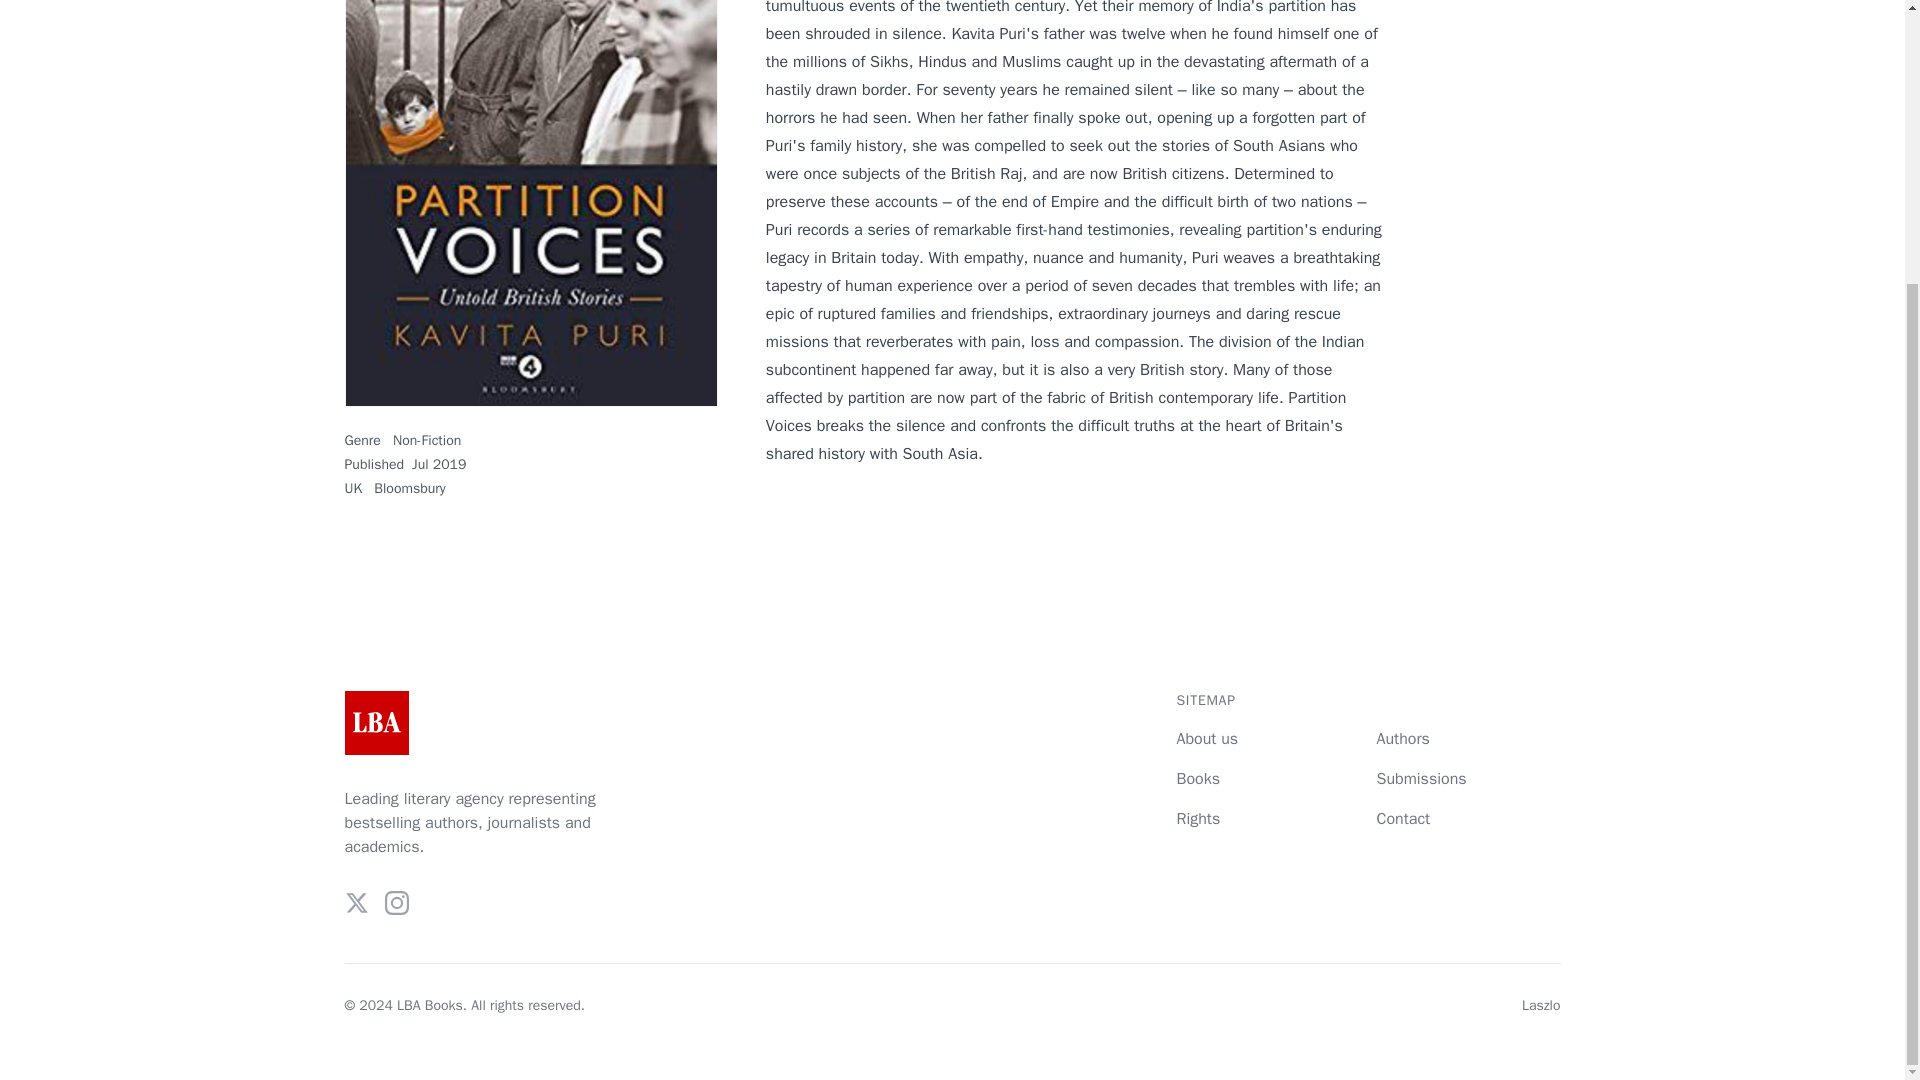 Image resolution: width=1920 pixels, height=1080 pixels. I want to click on Twitter, so click(356, 902).